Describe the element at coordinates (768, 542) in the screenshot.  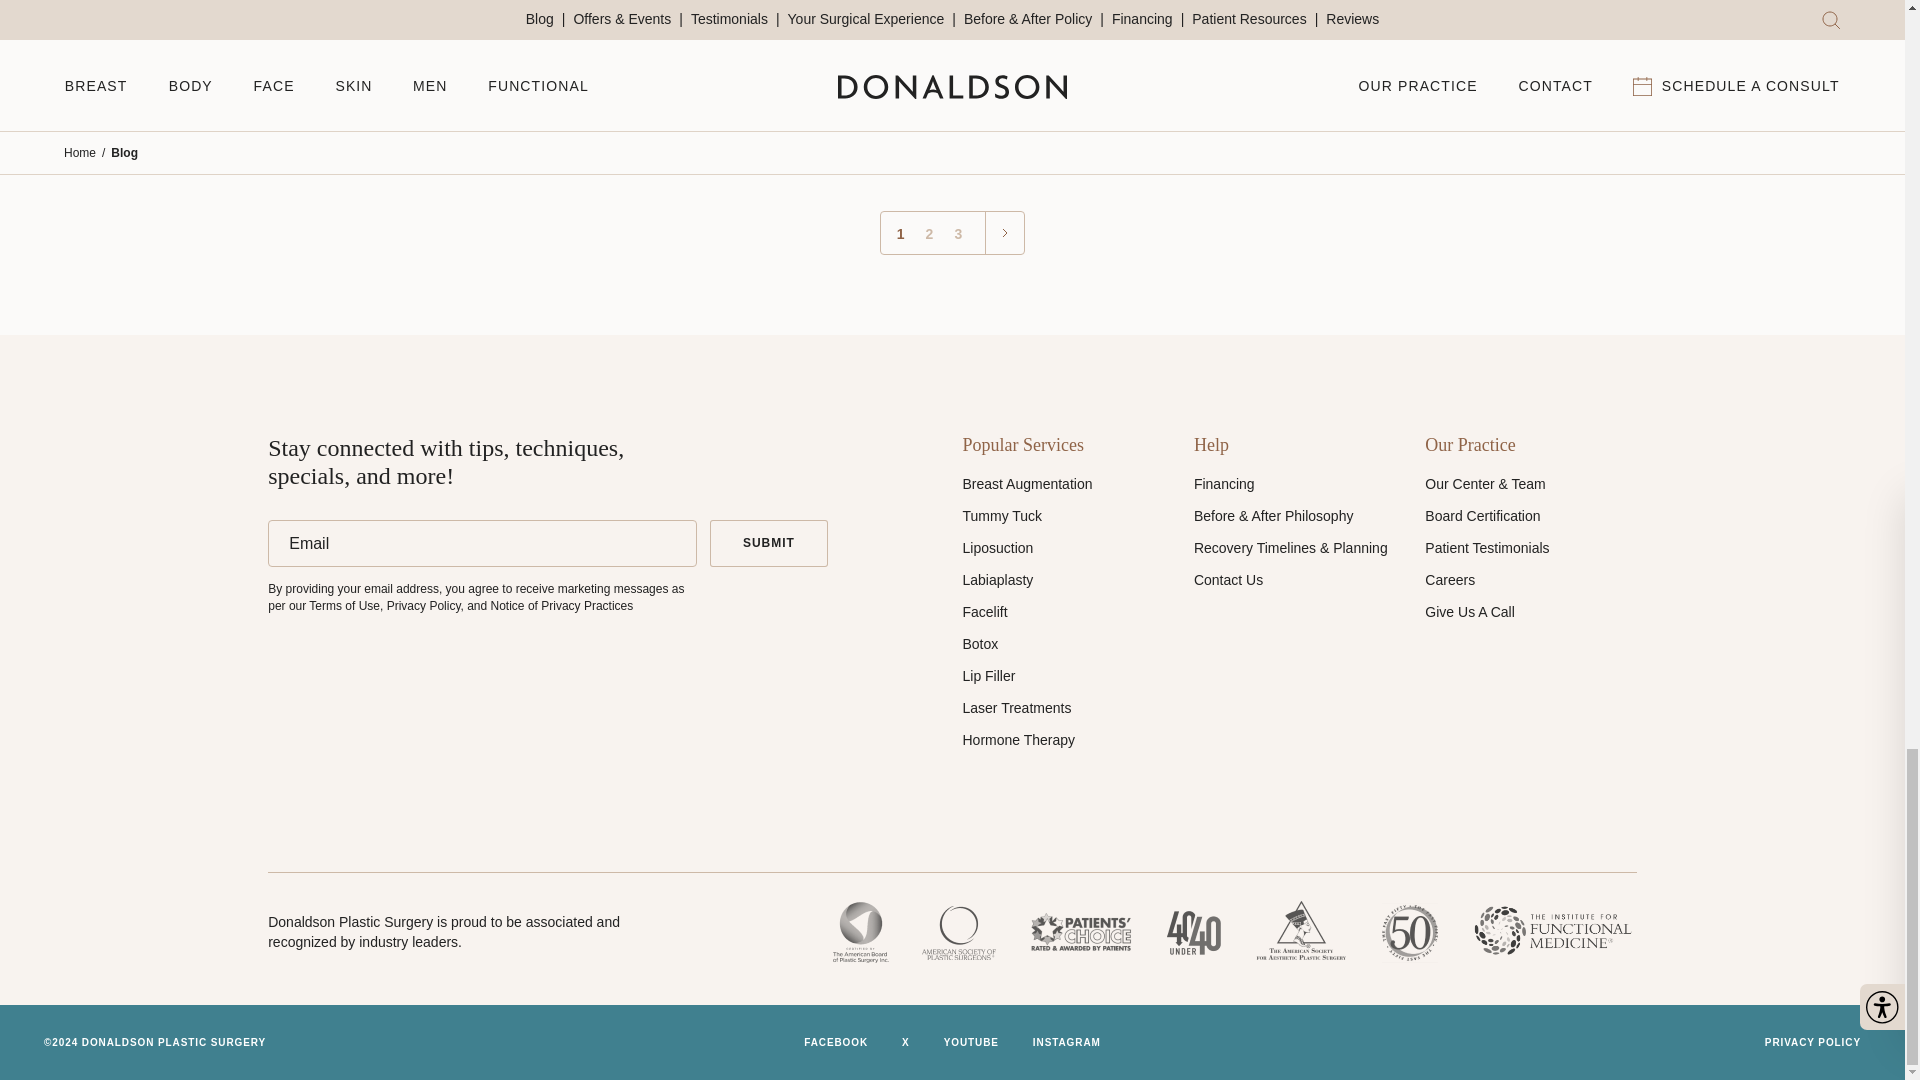
I see `Submit` at that location.